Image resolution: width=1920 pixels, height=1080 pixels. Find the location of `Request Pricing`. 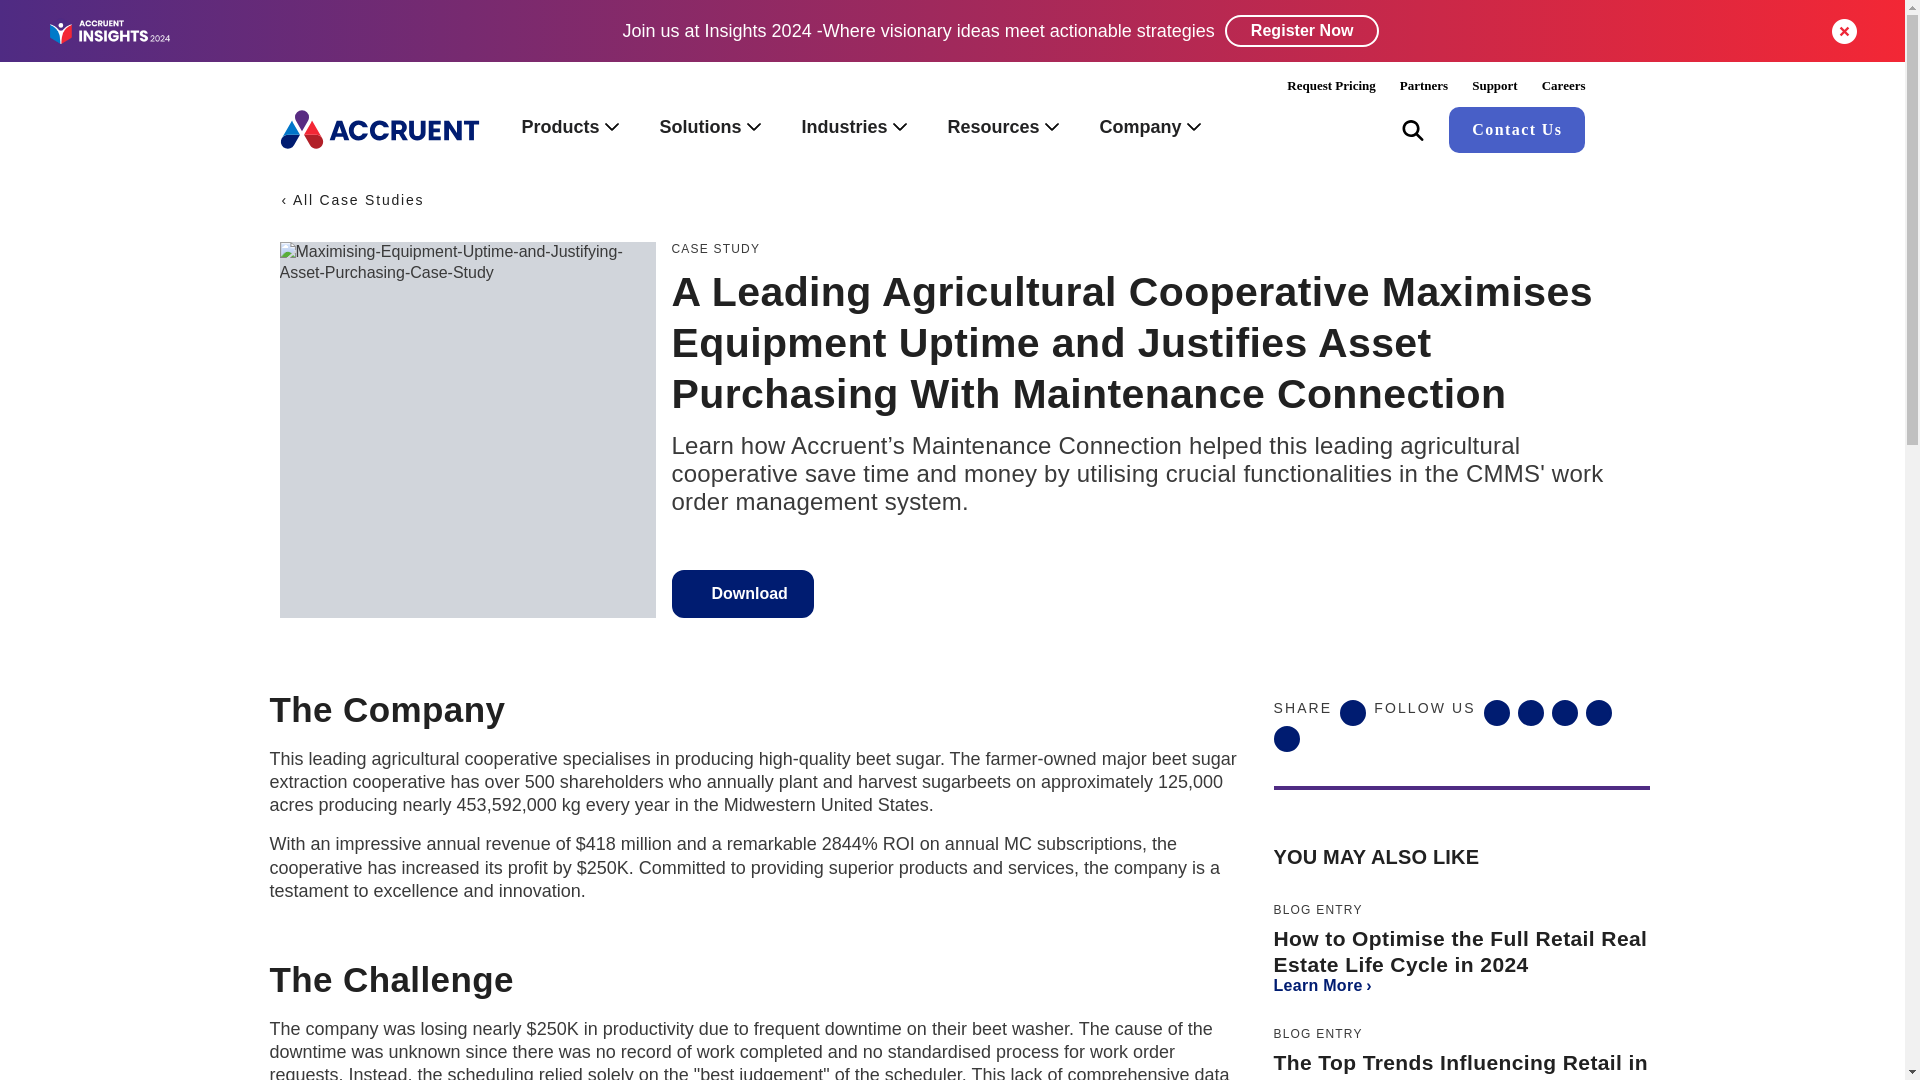

Request Pricing is located at coordinates (1330, 84).